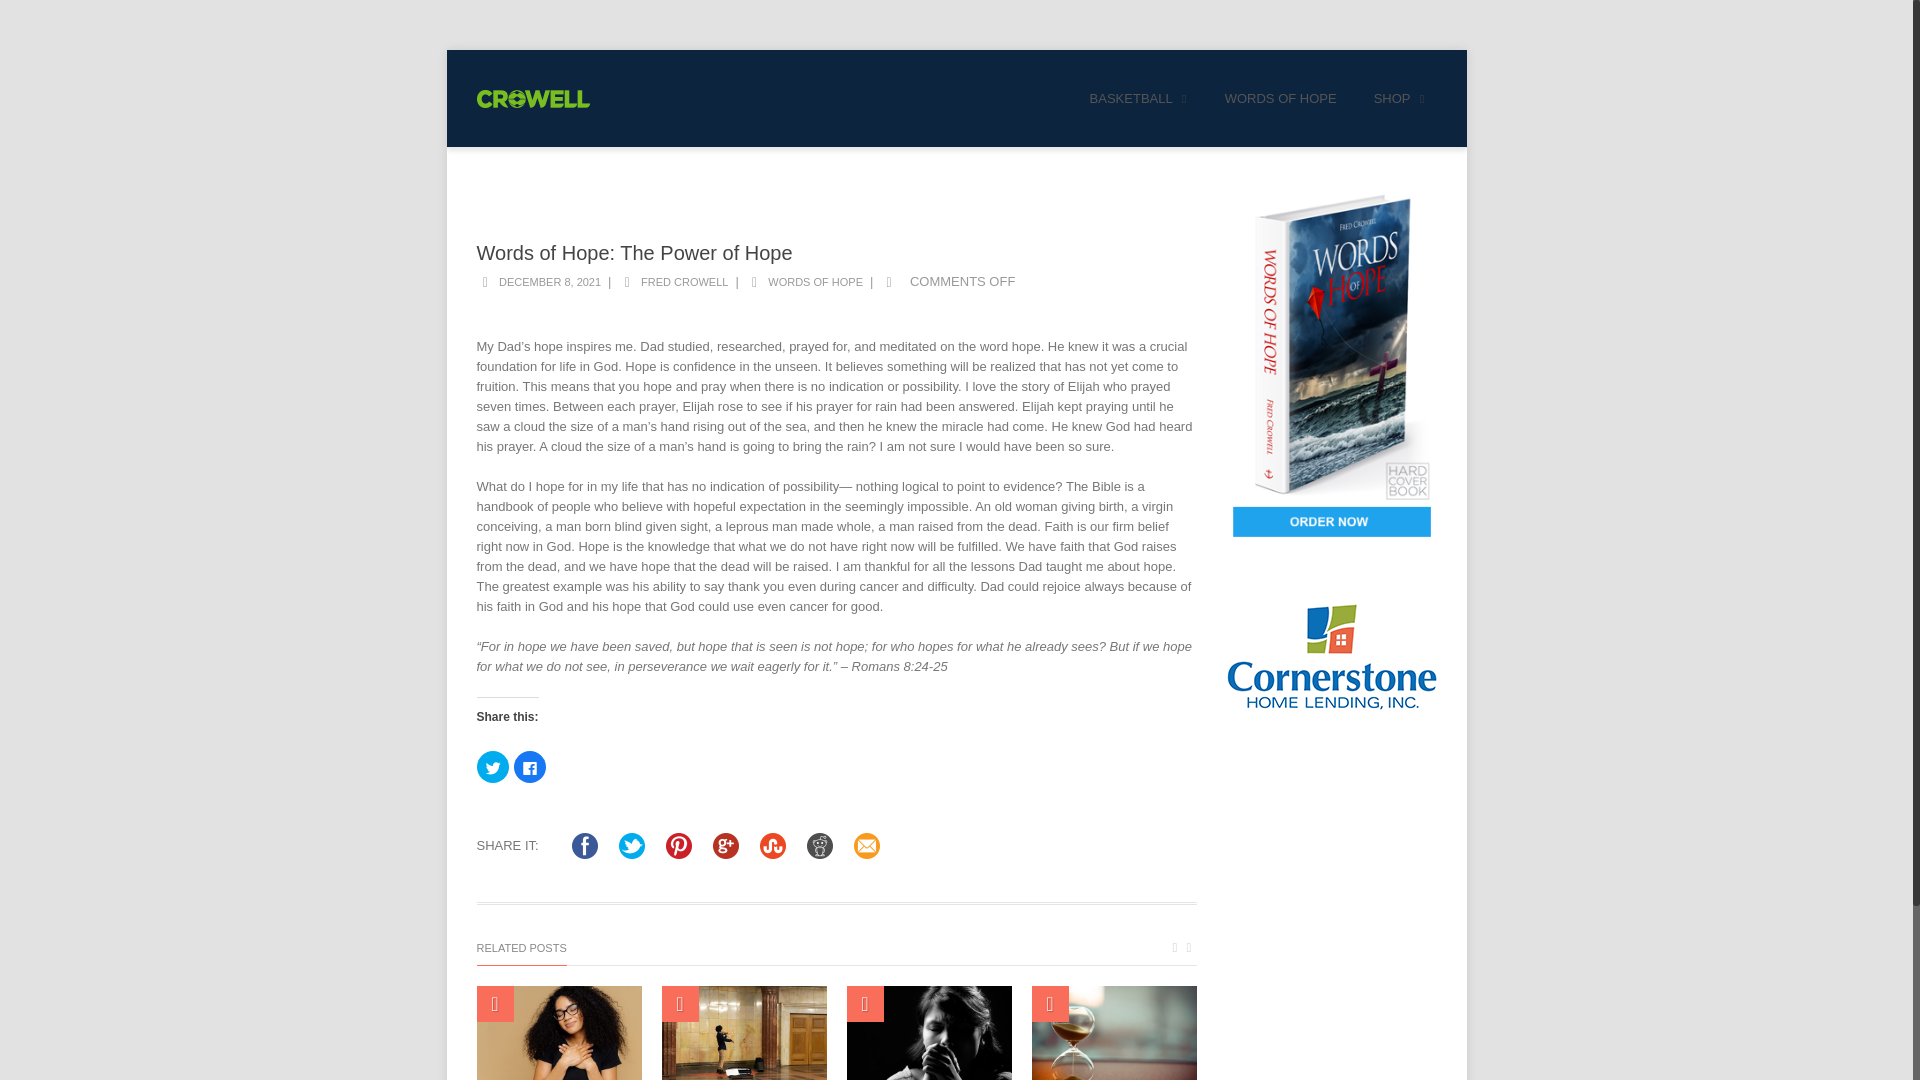 The width and height of the screenshot is (1920, 1080). Describe the element at coordinates (726, 846) in the screenshot. I see `Share on Google Plus` at that location.